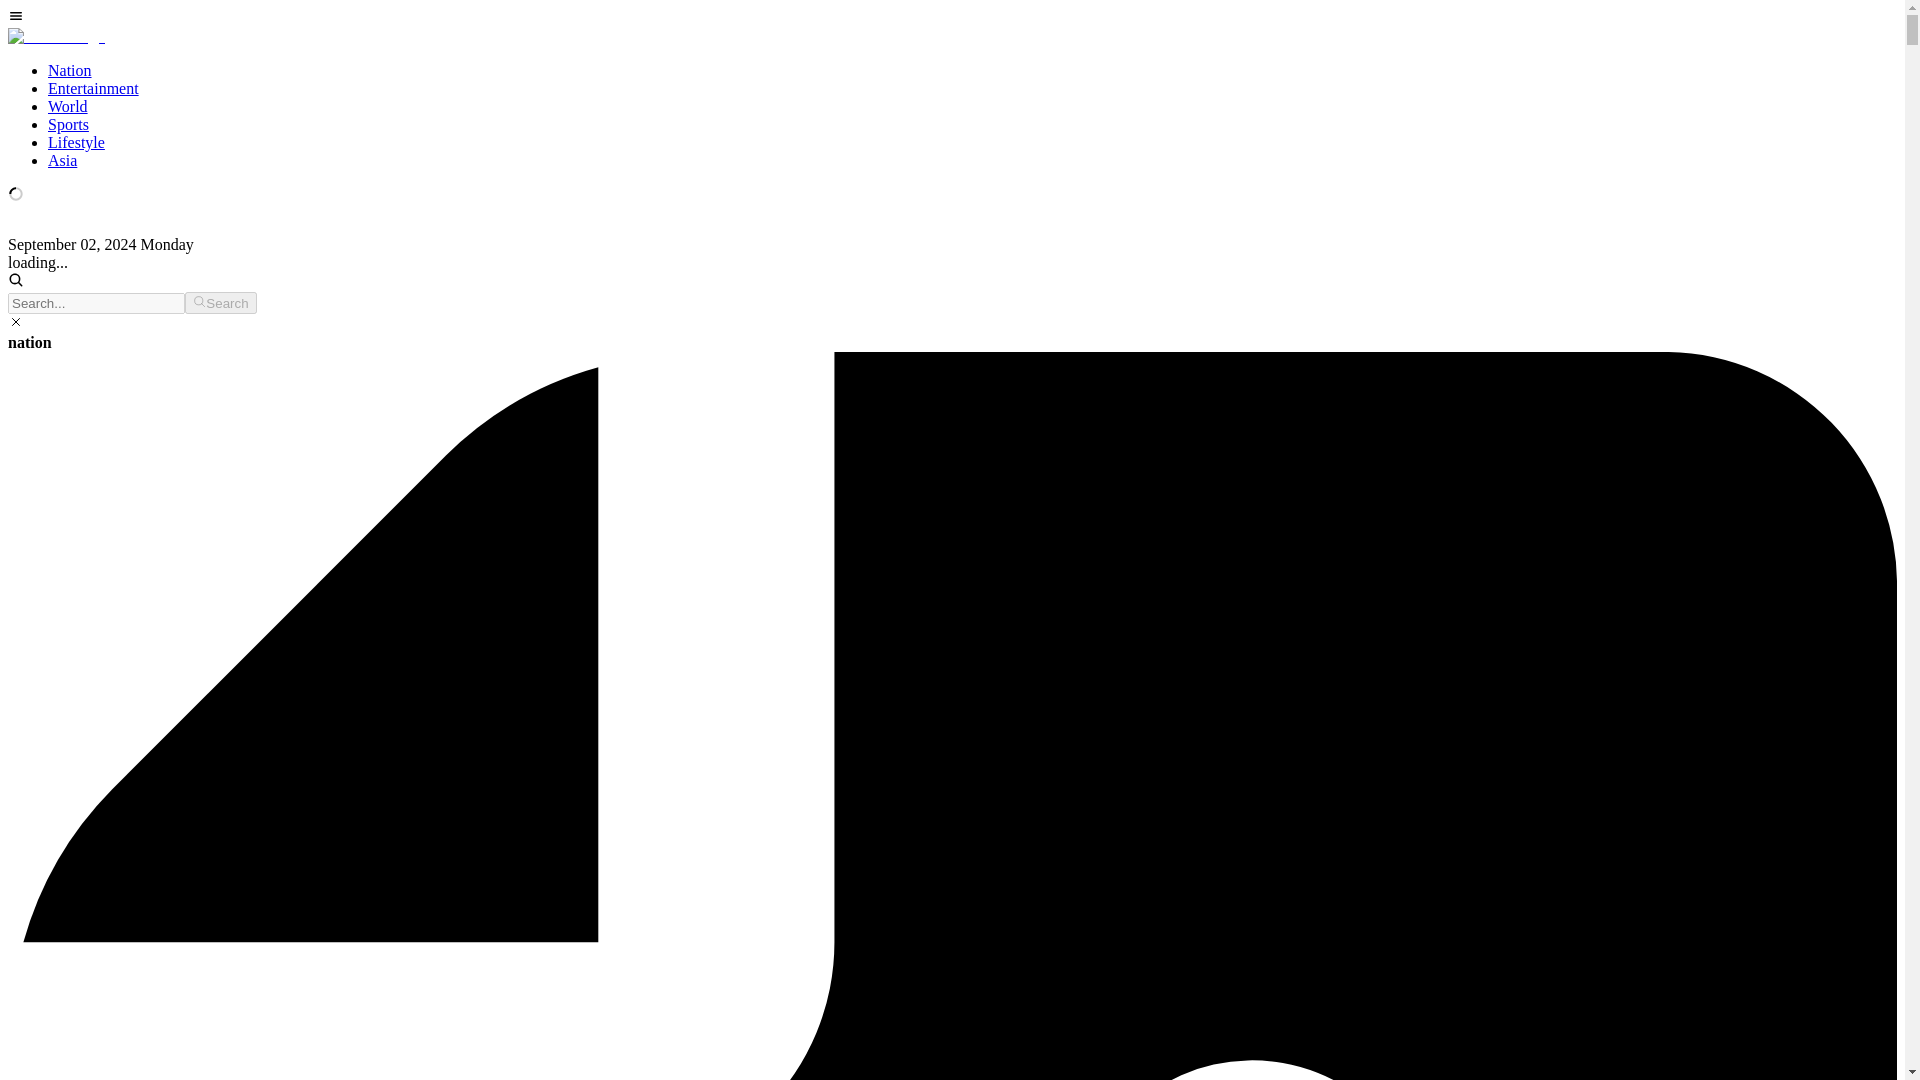 Image resolution: width=1920 pixels, height=1080 pixels. I want to click on Asia, so click(62, 160).